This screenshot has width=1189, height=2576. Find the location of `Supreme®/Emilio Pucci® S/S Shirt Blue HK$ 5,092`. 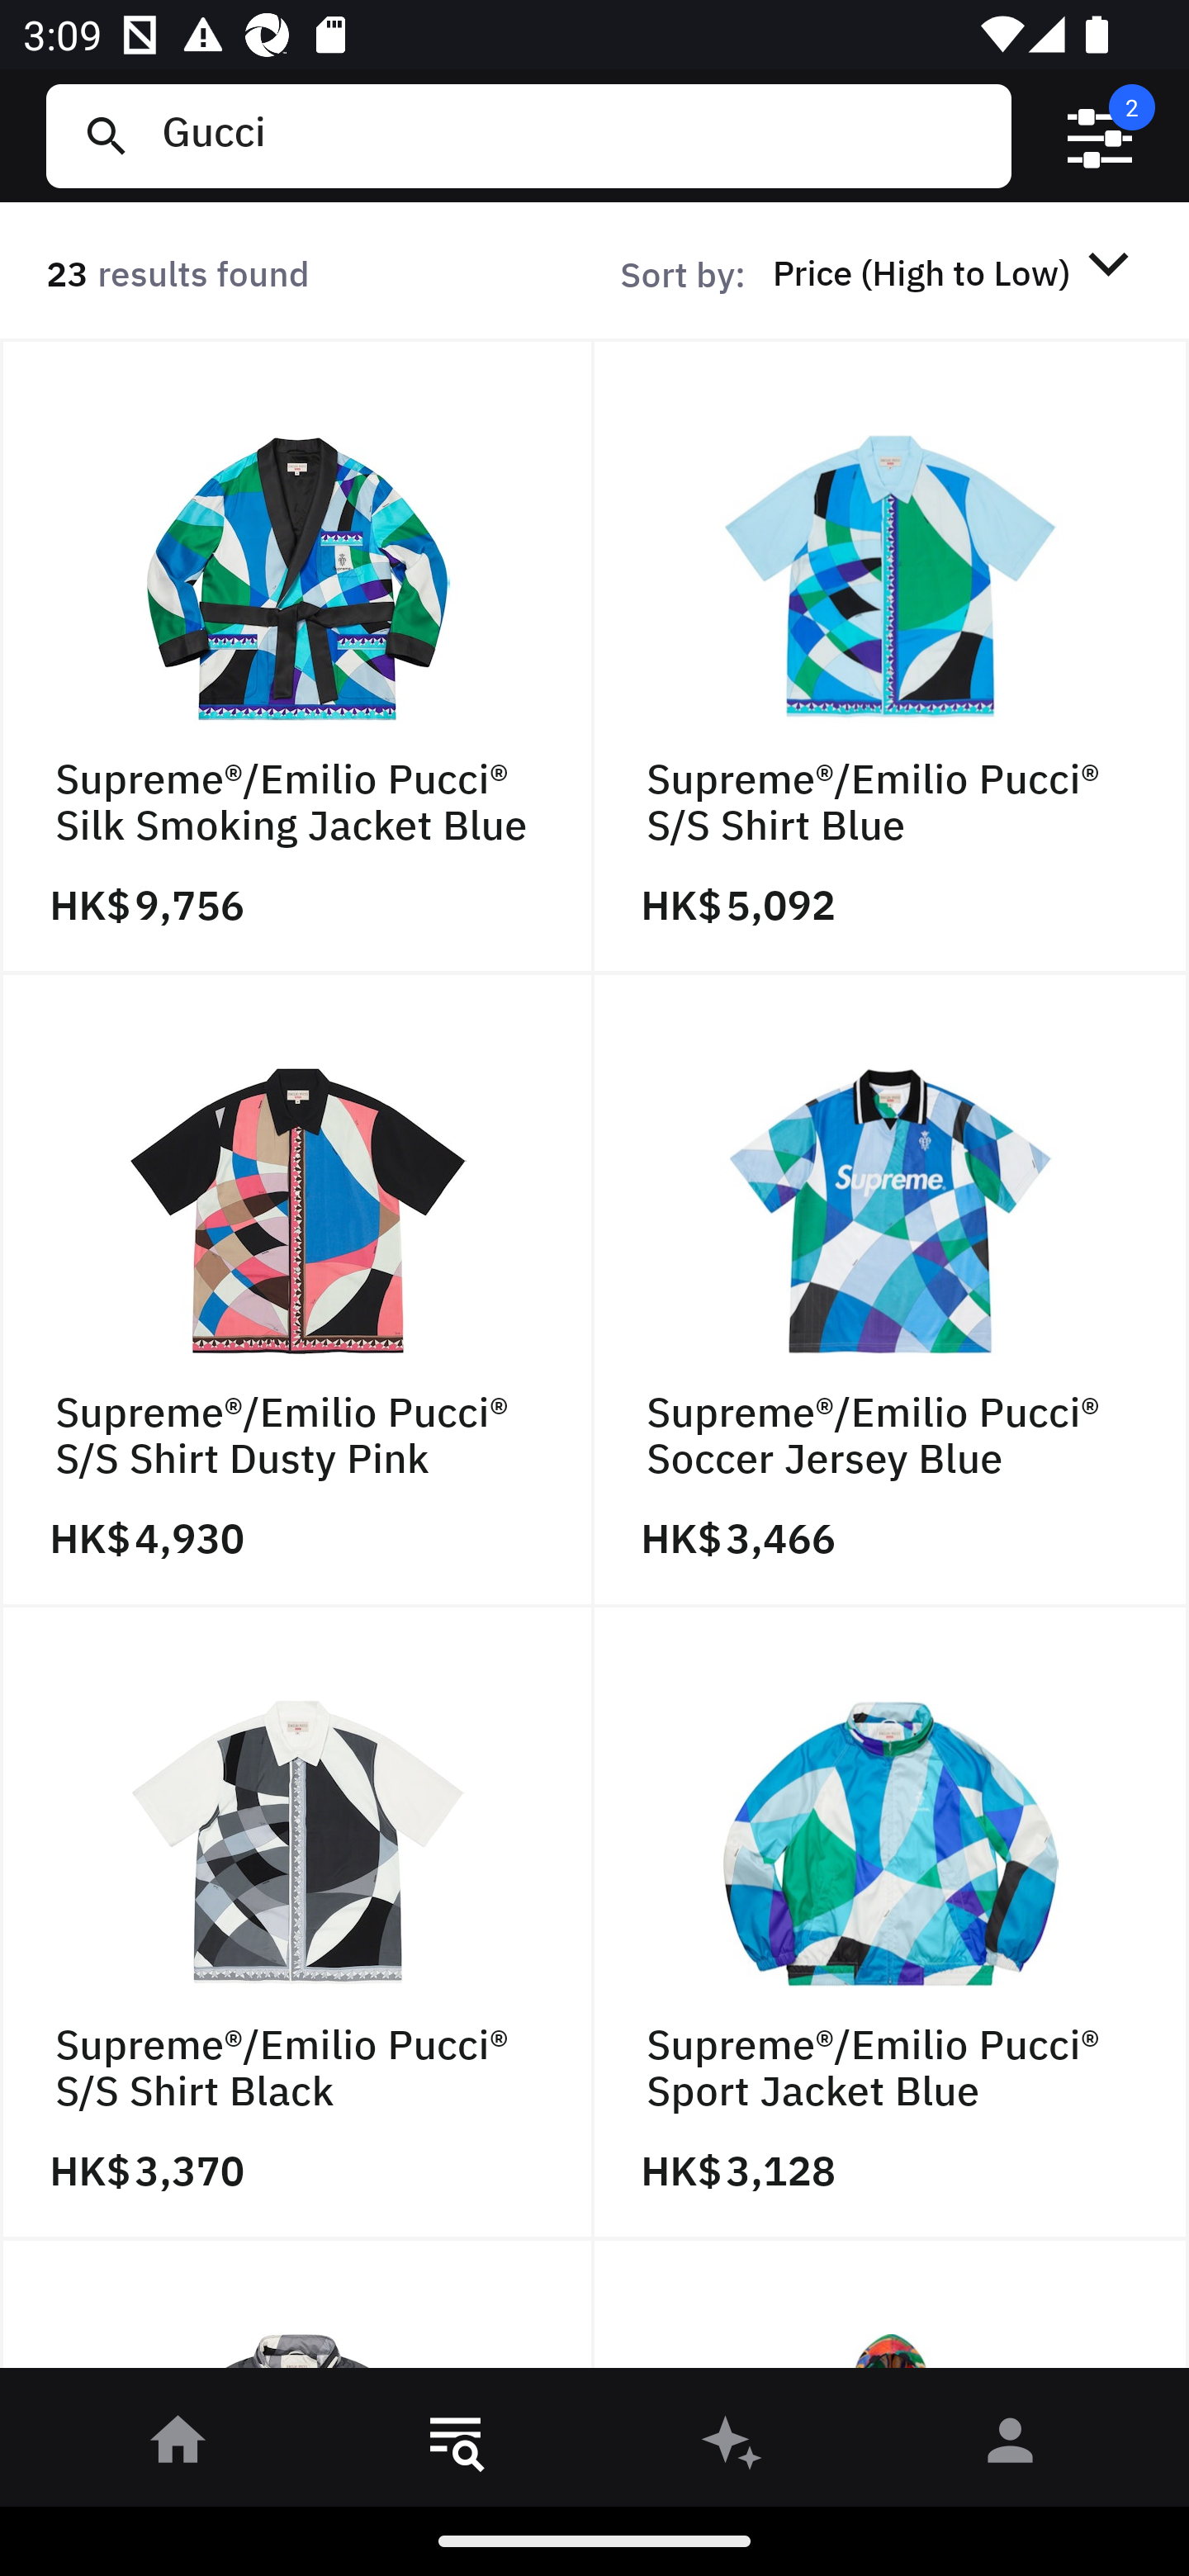

Supreme®/Emilio Pucci® S/S Shirt Blue HK$ 5,092 is located at coordinates (892, 656).